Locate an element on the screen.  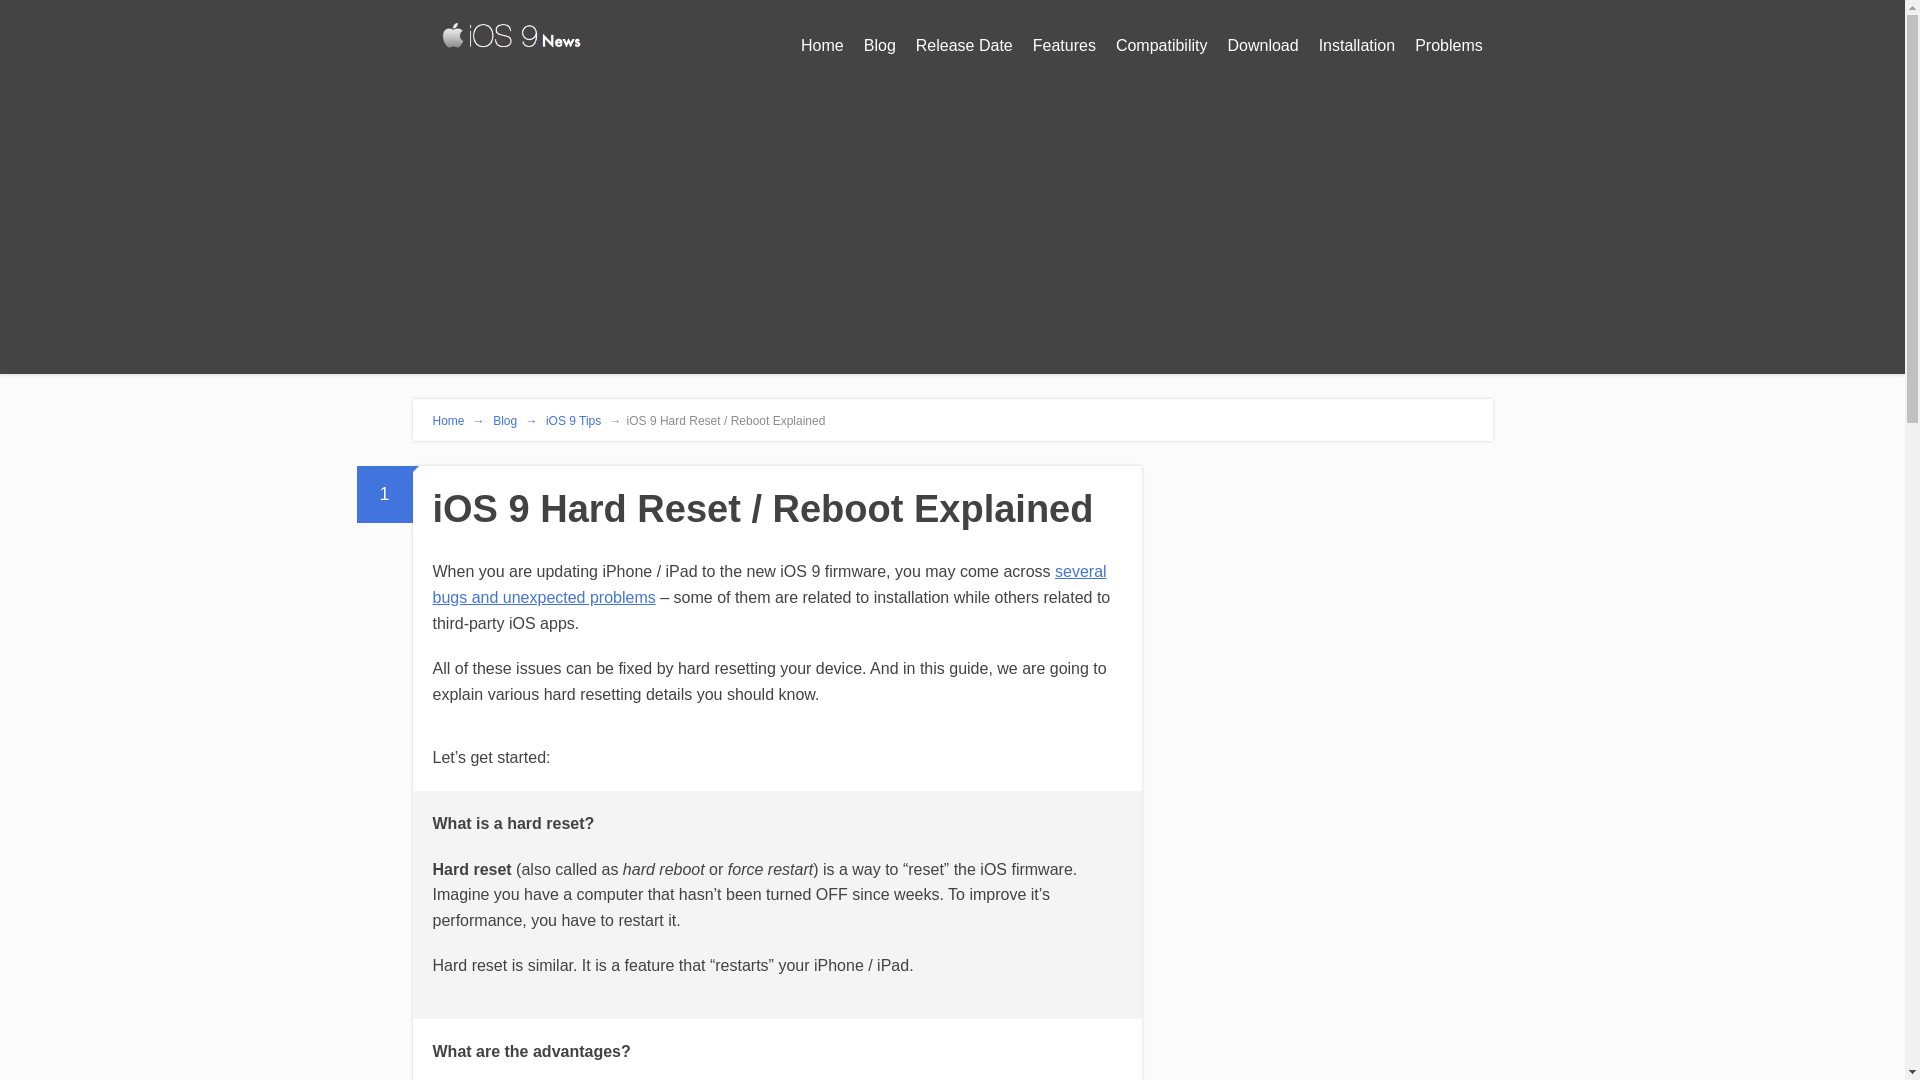
Blog is located at coordinates (880, 46).